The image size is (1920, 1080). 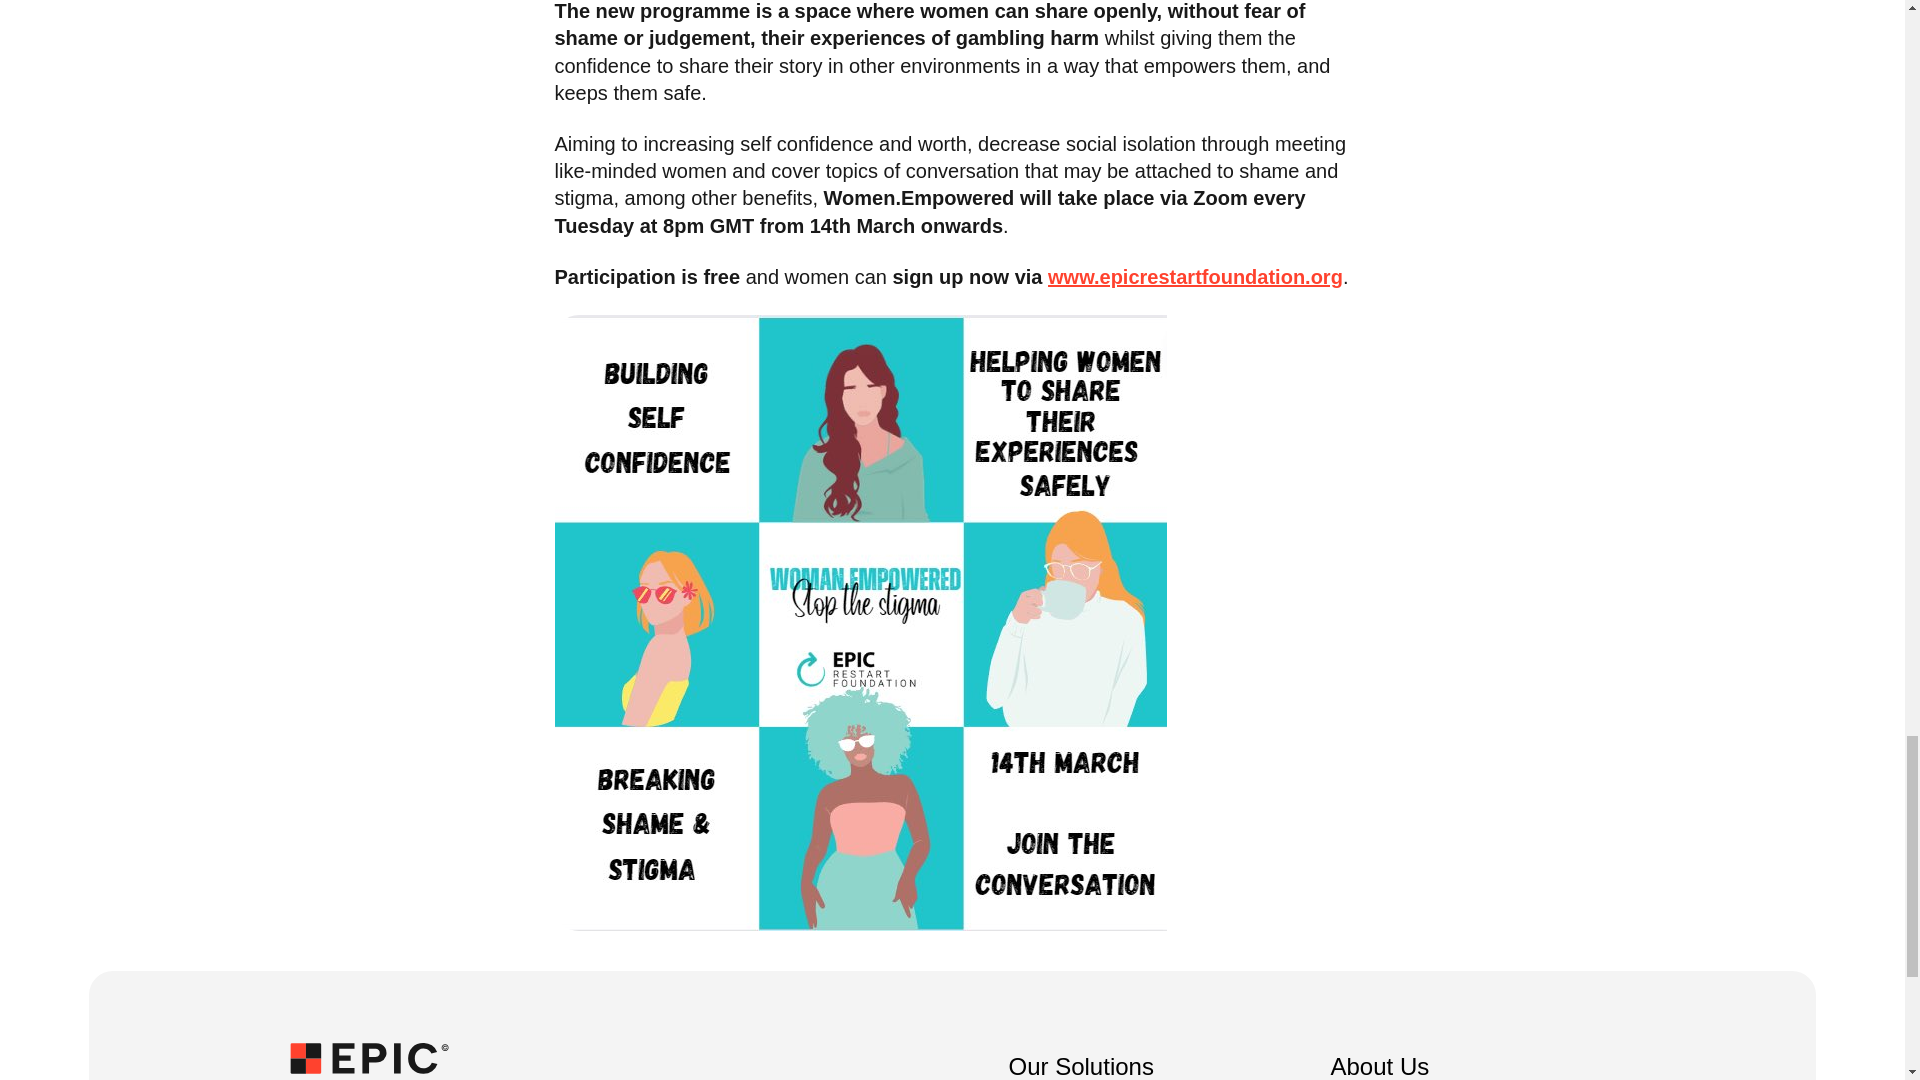 I want to click on www.epicrestartfoundation.org, so click(x=1195, y=276).